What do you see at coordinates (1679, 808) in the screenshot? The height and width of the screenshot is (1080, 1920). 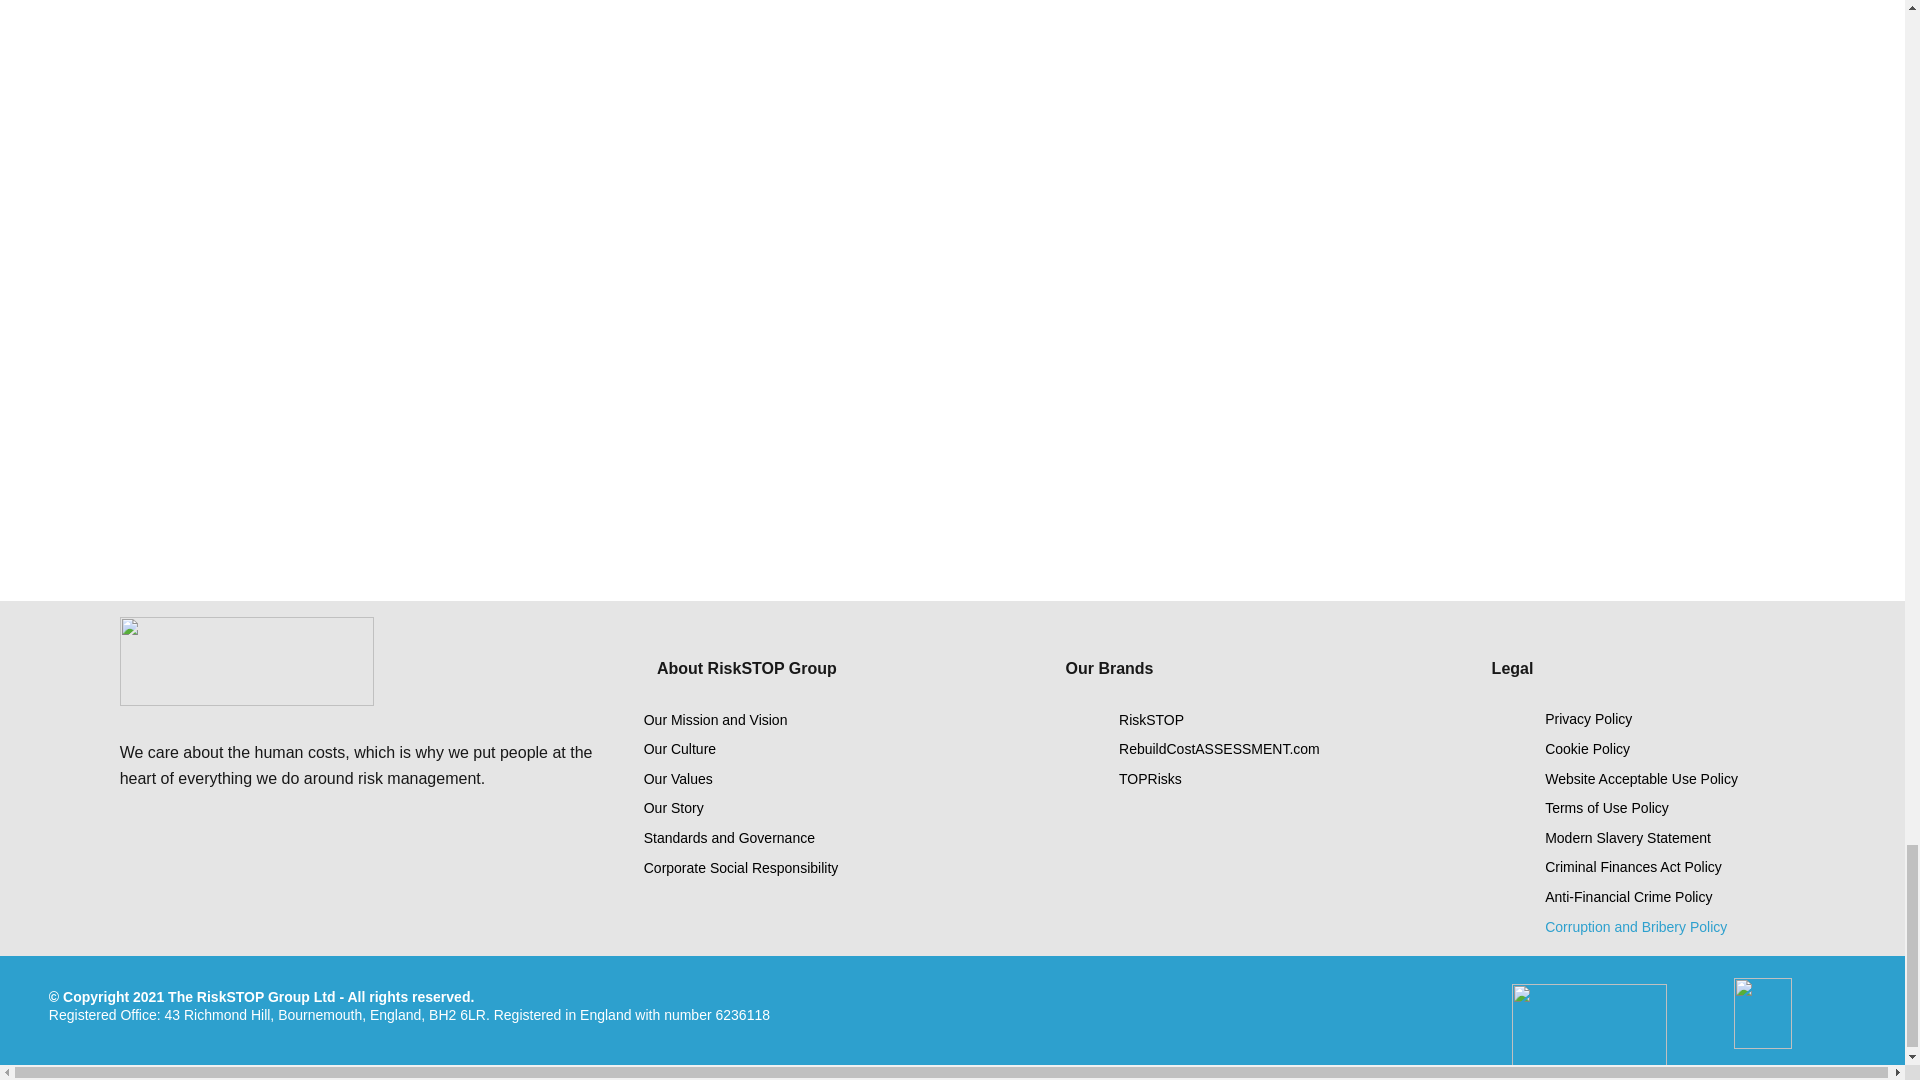 I see `Terms of Use Policy` at bounding box center [1679, 808].